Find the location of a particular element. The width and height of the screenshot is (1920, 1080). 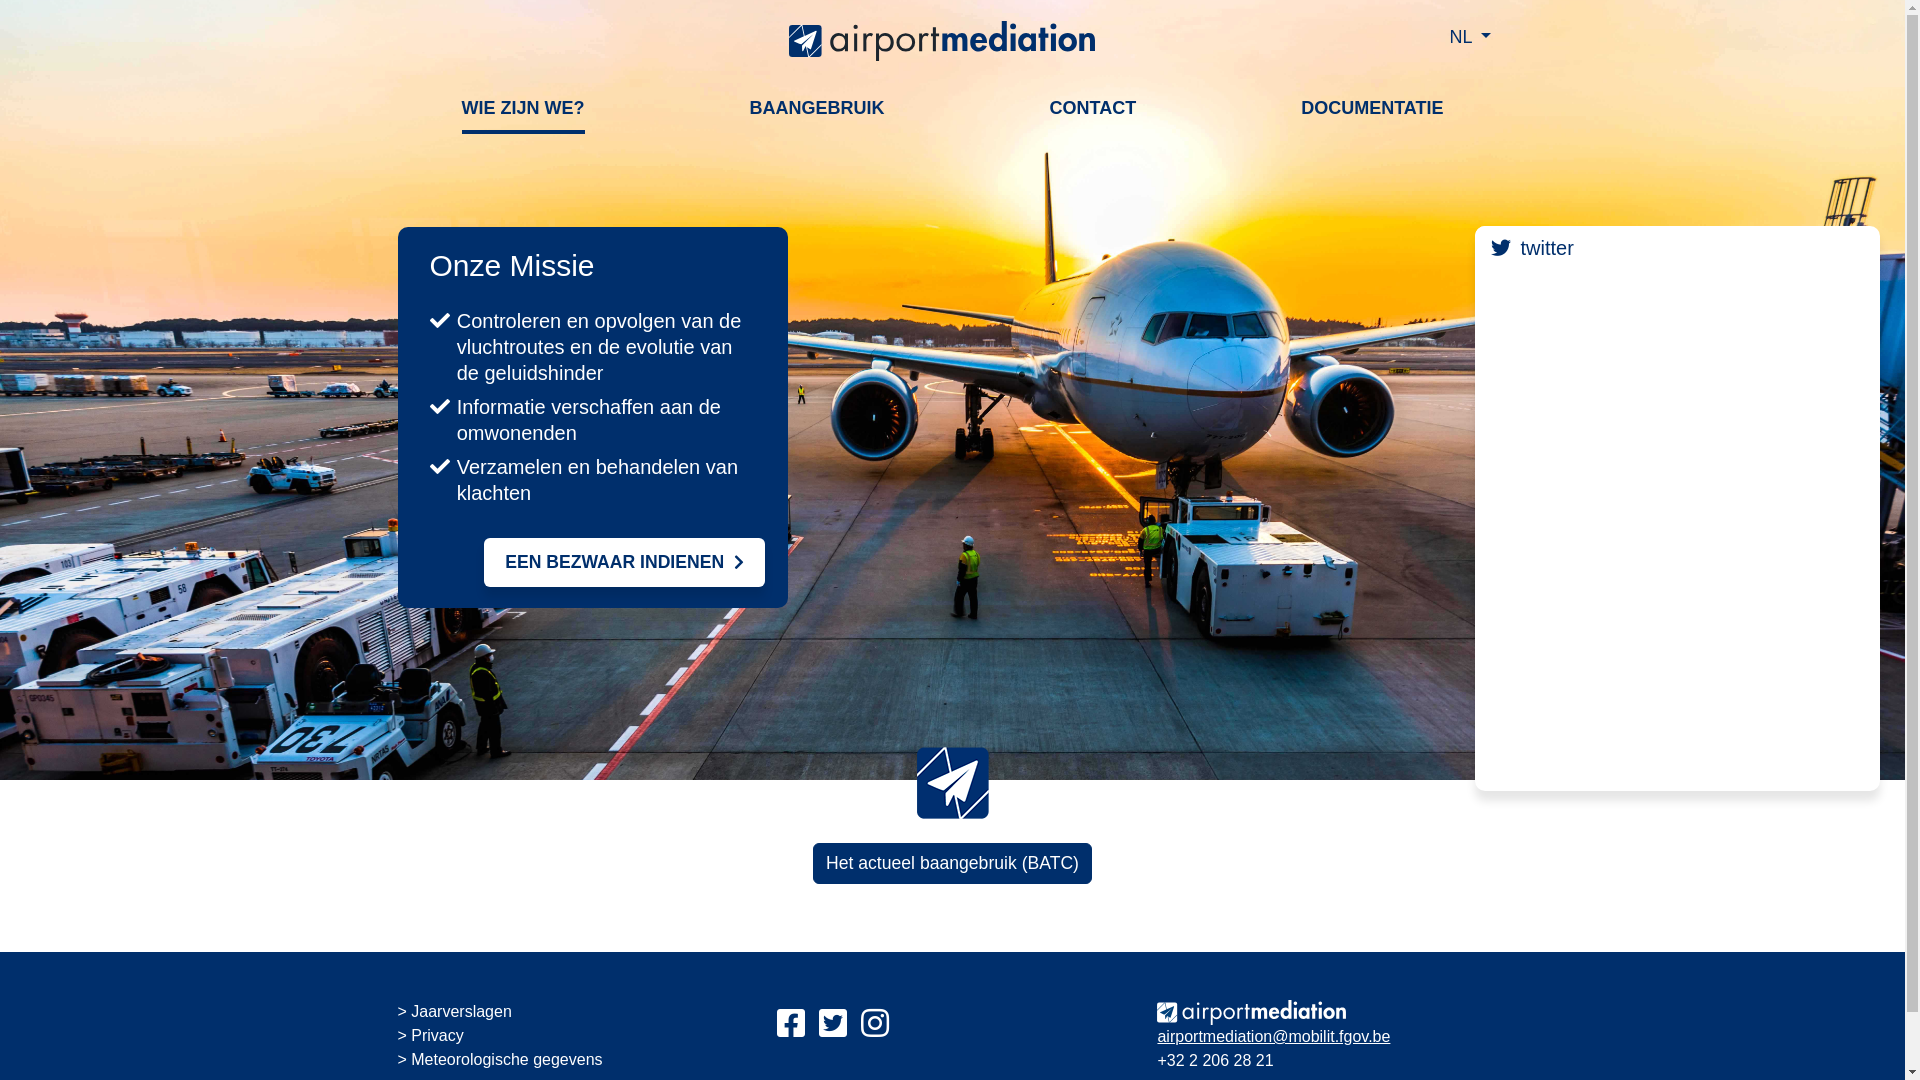

DOCUMENTATIE is located at coordinates (1372, 108).